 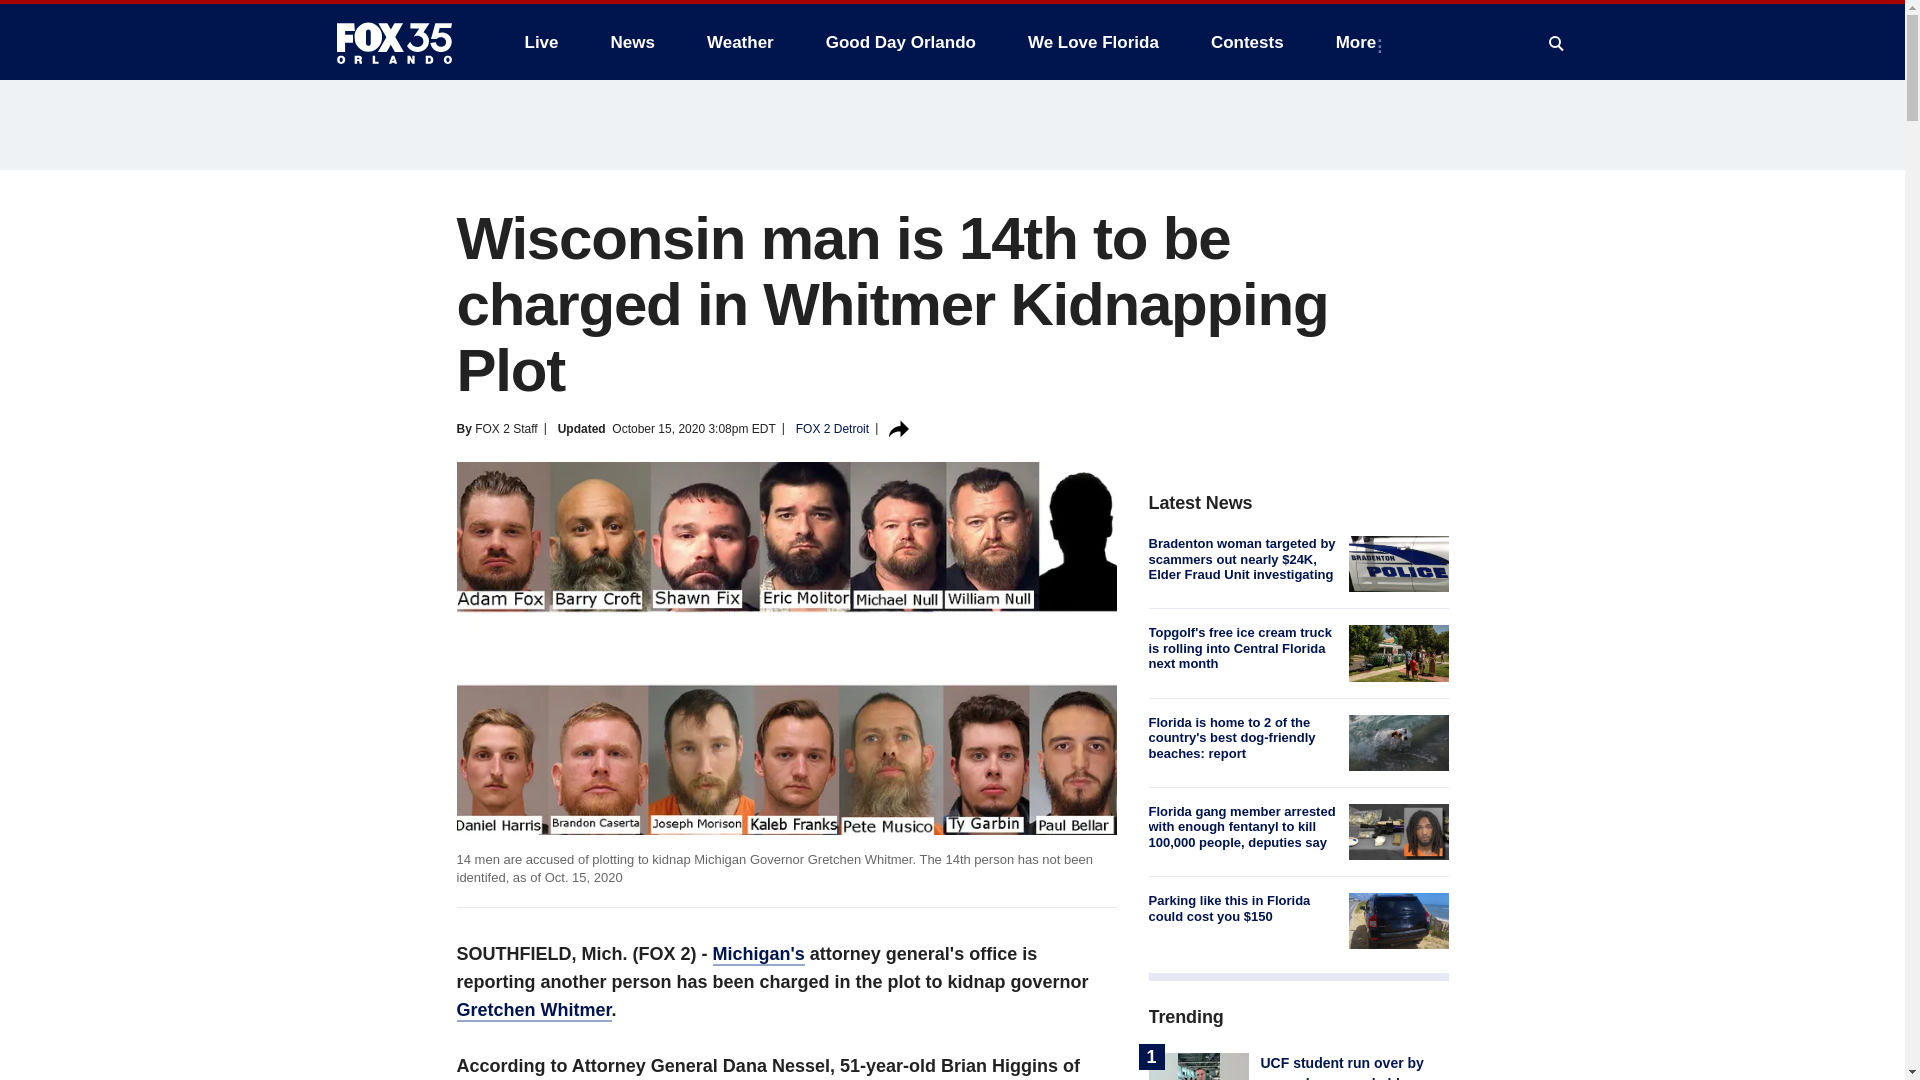 I want to click on Live, so click(x=541, y=42).